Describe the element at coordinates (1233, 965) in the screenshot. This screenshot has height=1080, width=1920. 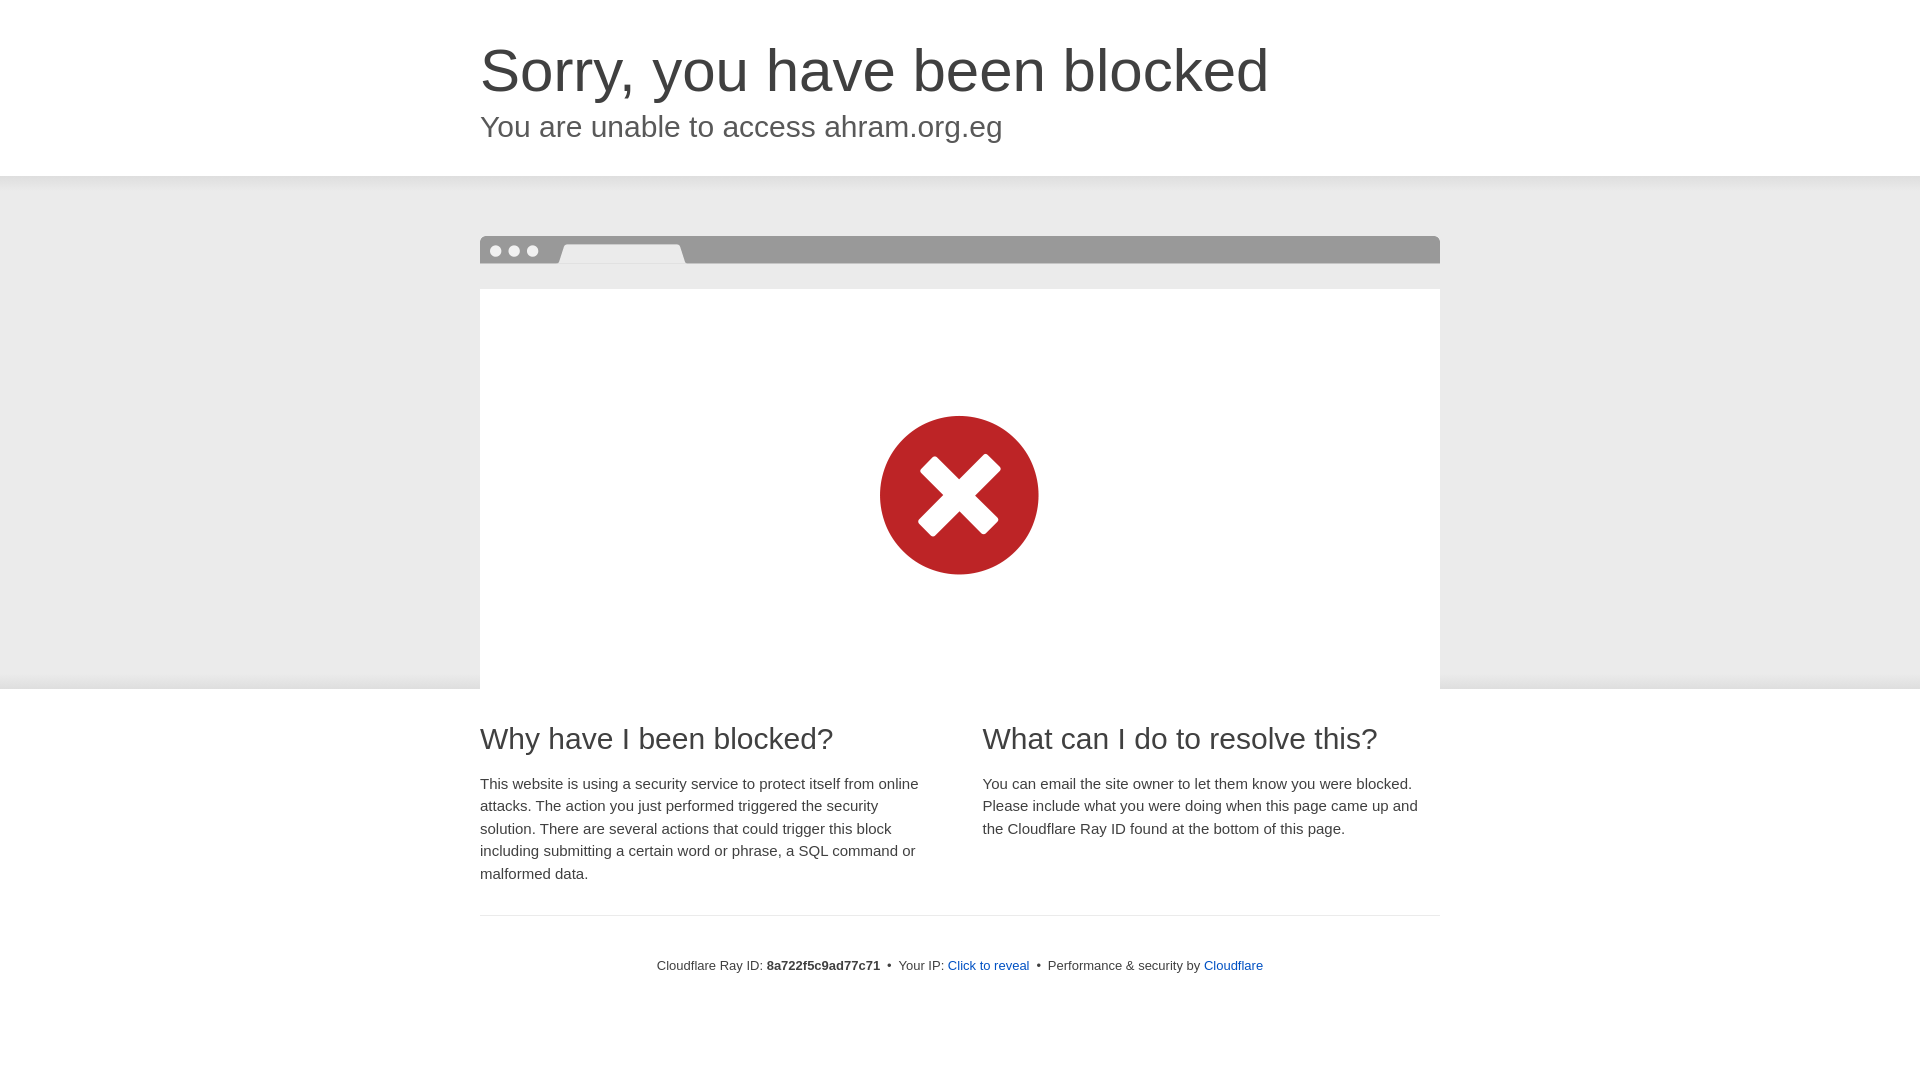
I see `Cloudflare` at that location.